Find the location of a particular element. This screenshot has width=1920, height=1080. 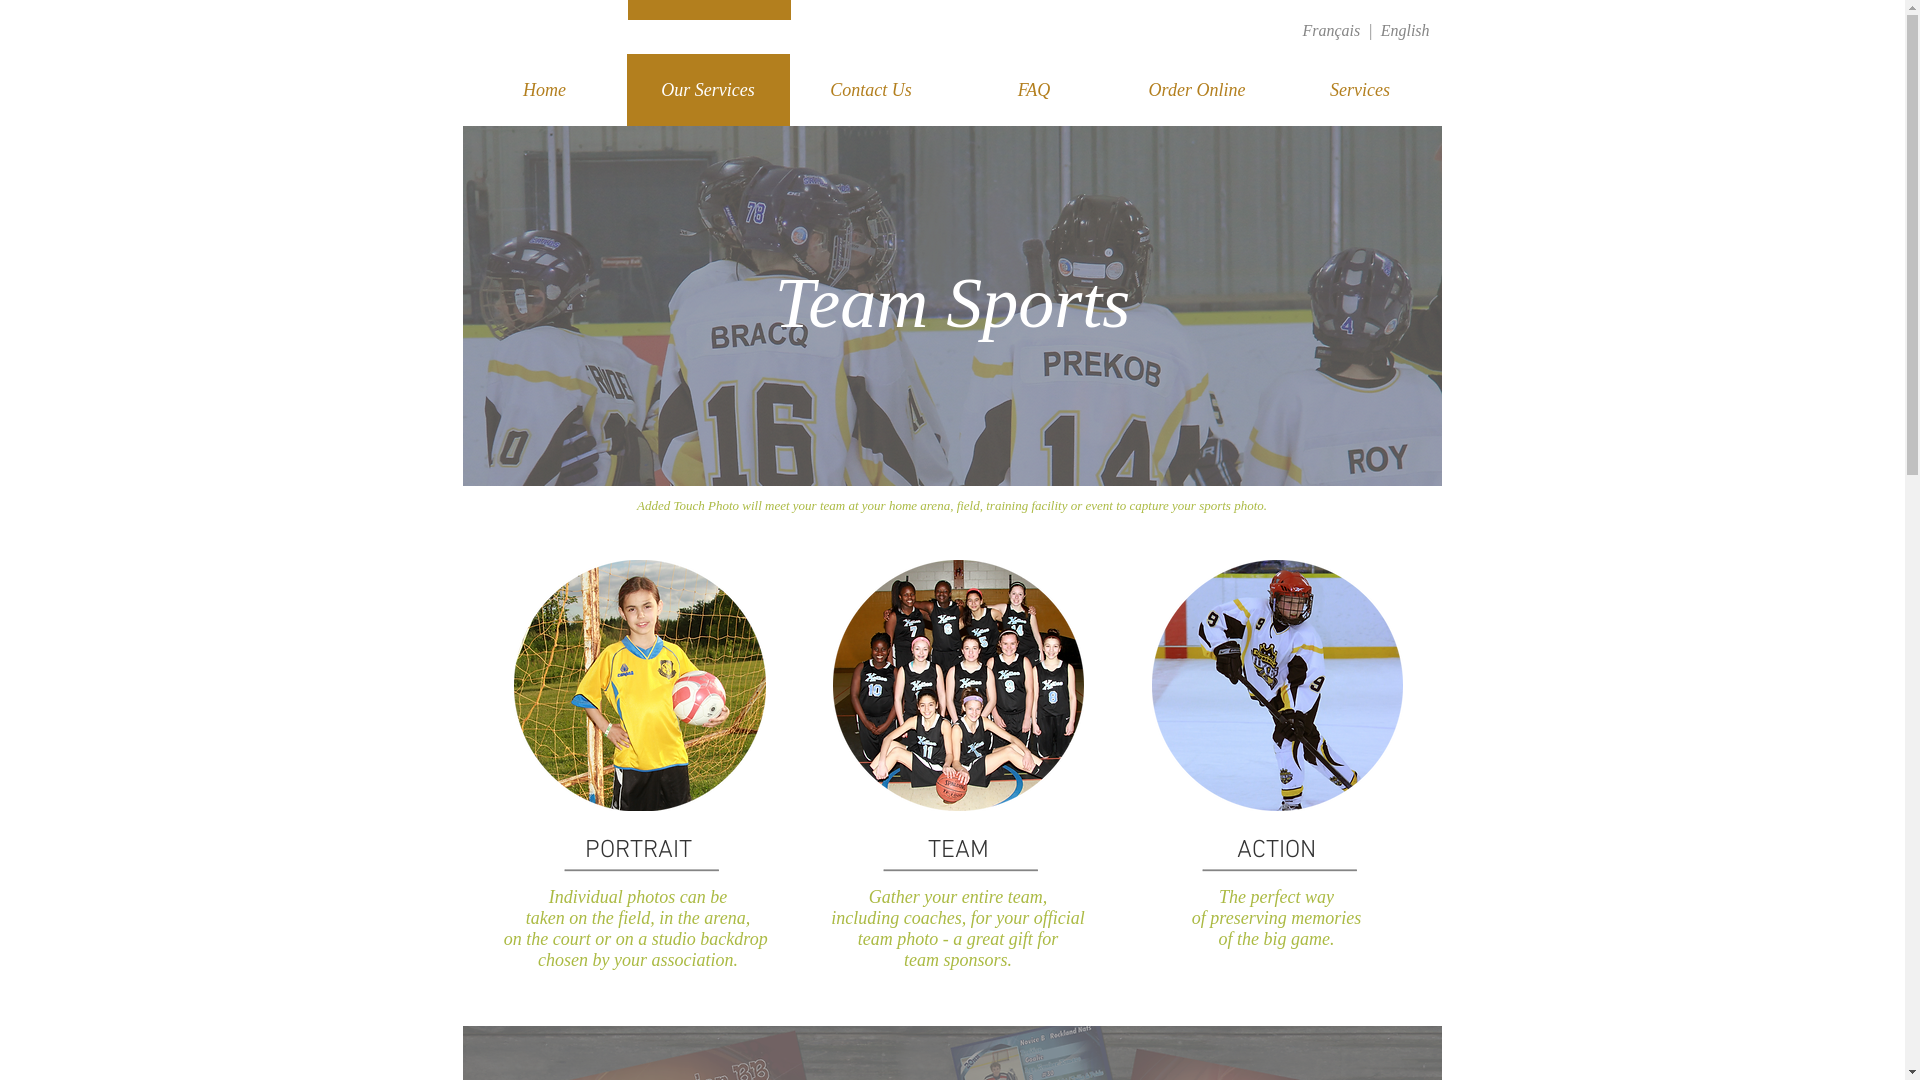

Sports_Team.png is located at coordinates (958, 686).